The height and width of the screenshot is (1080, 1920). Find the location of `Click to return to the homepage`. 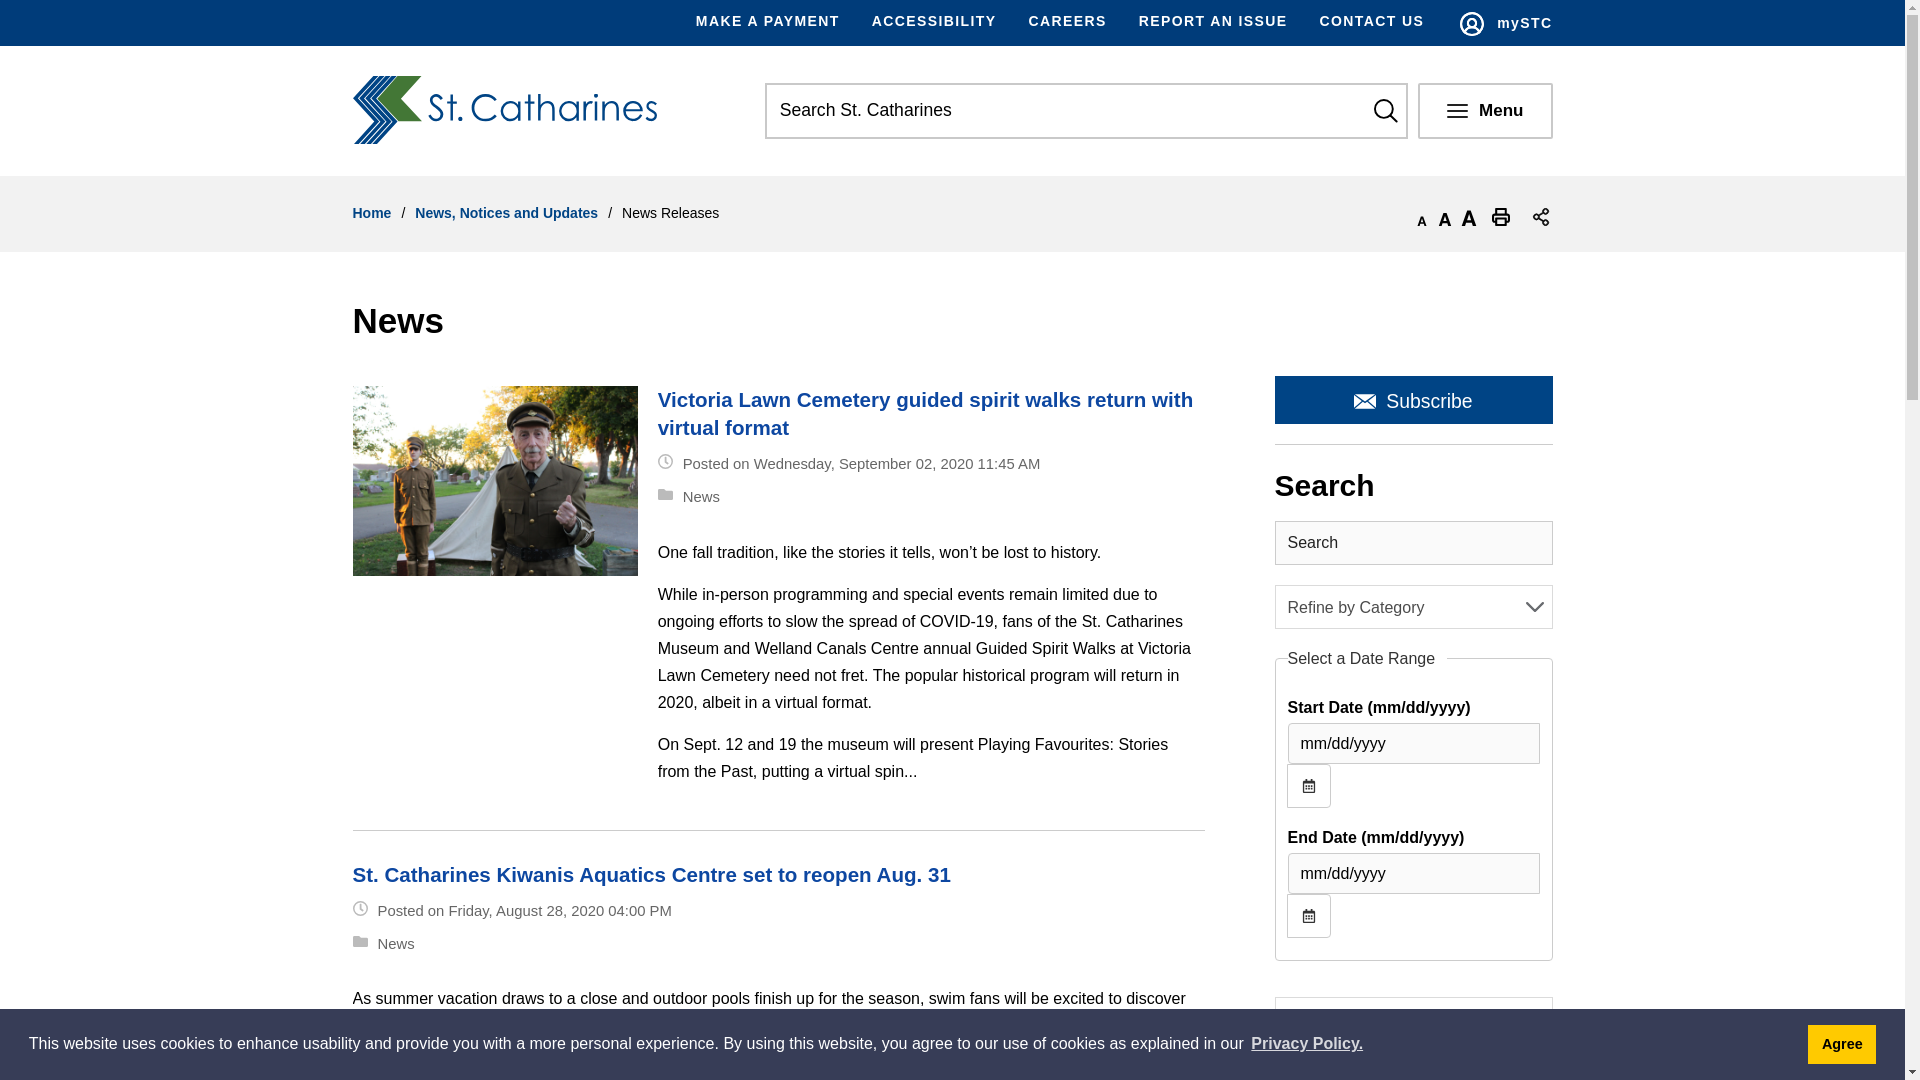

Click to return to the homepage is located at coordinates (512, 109).